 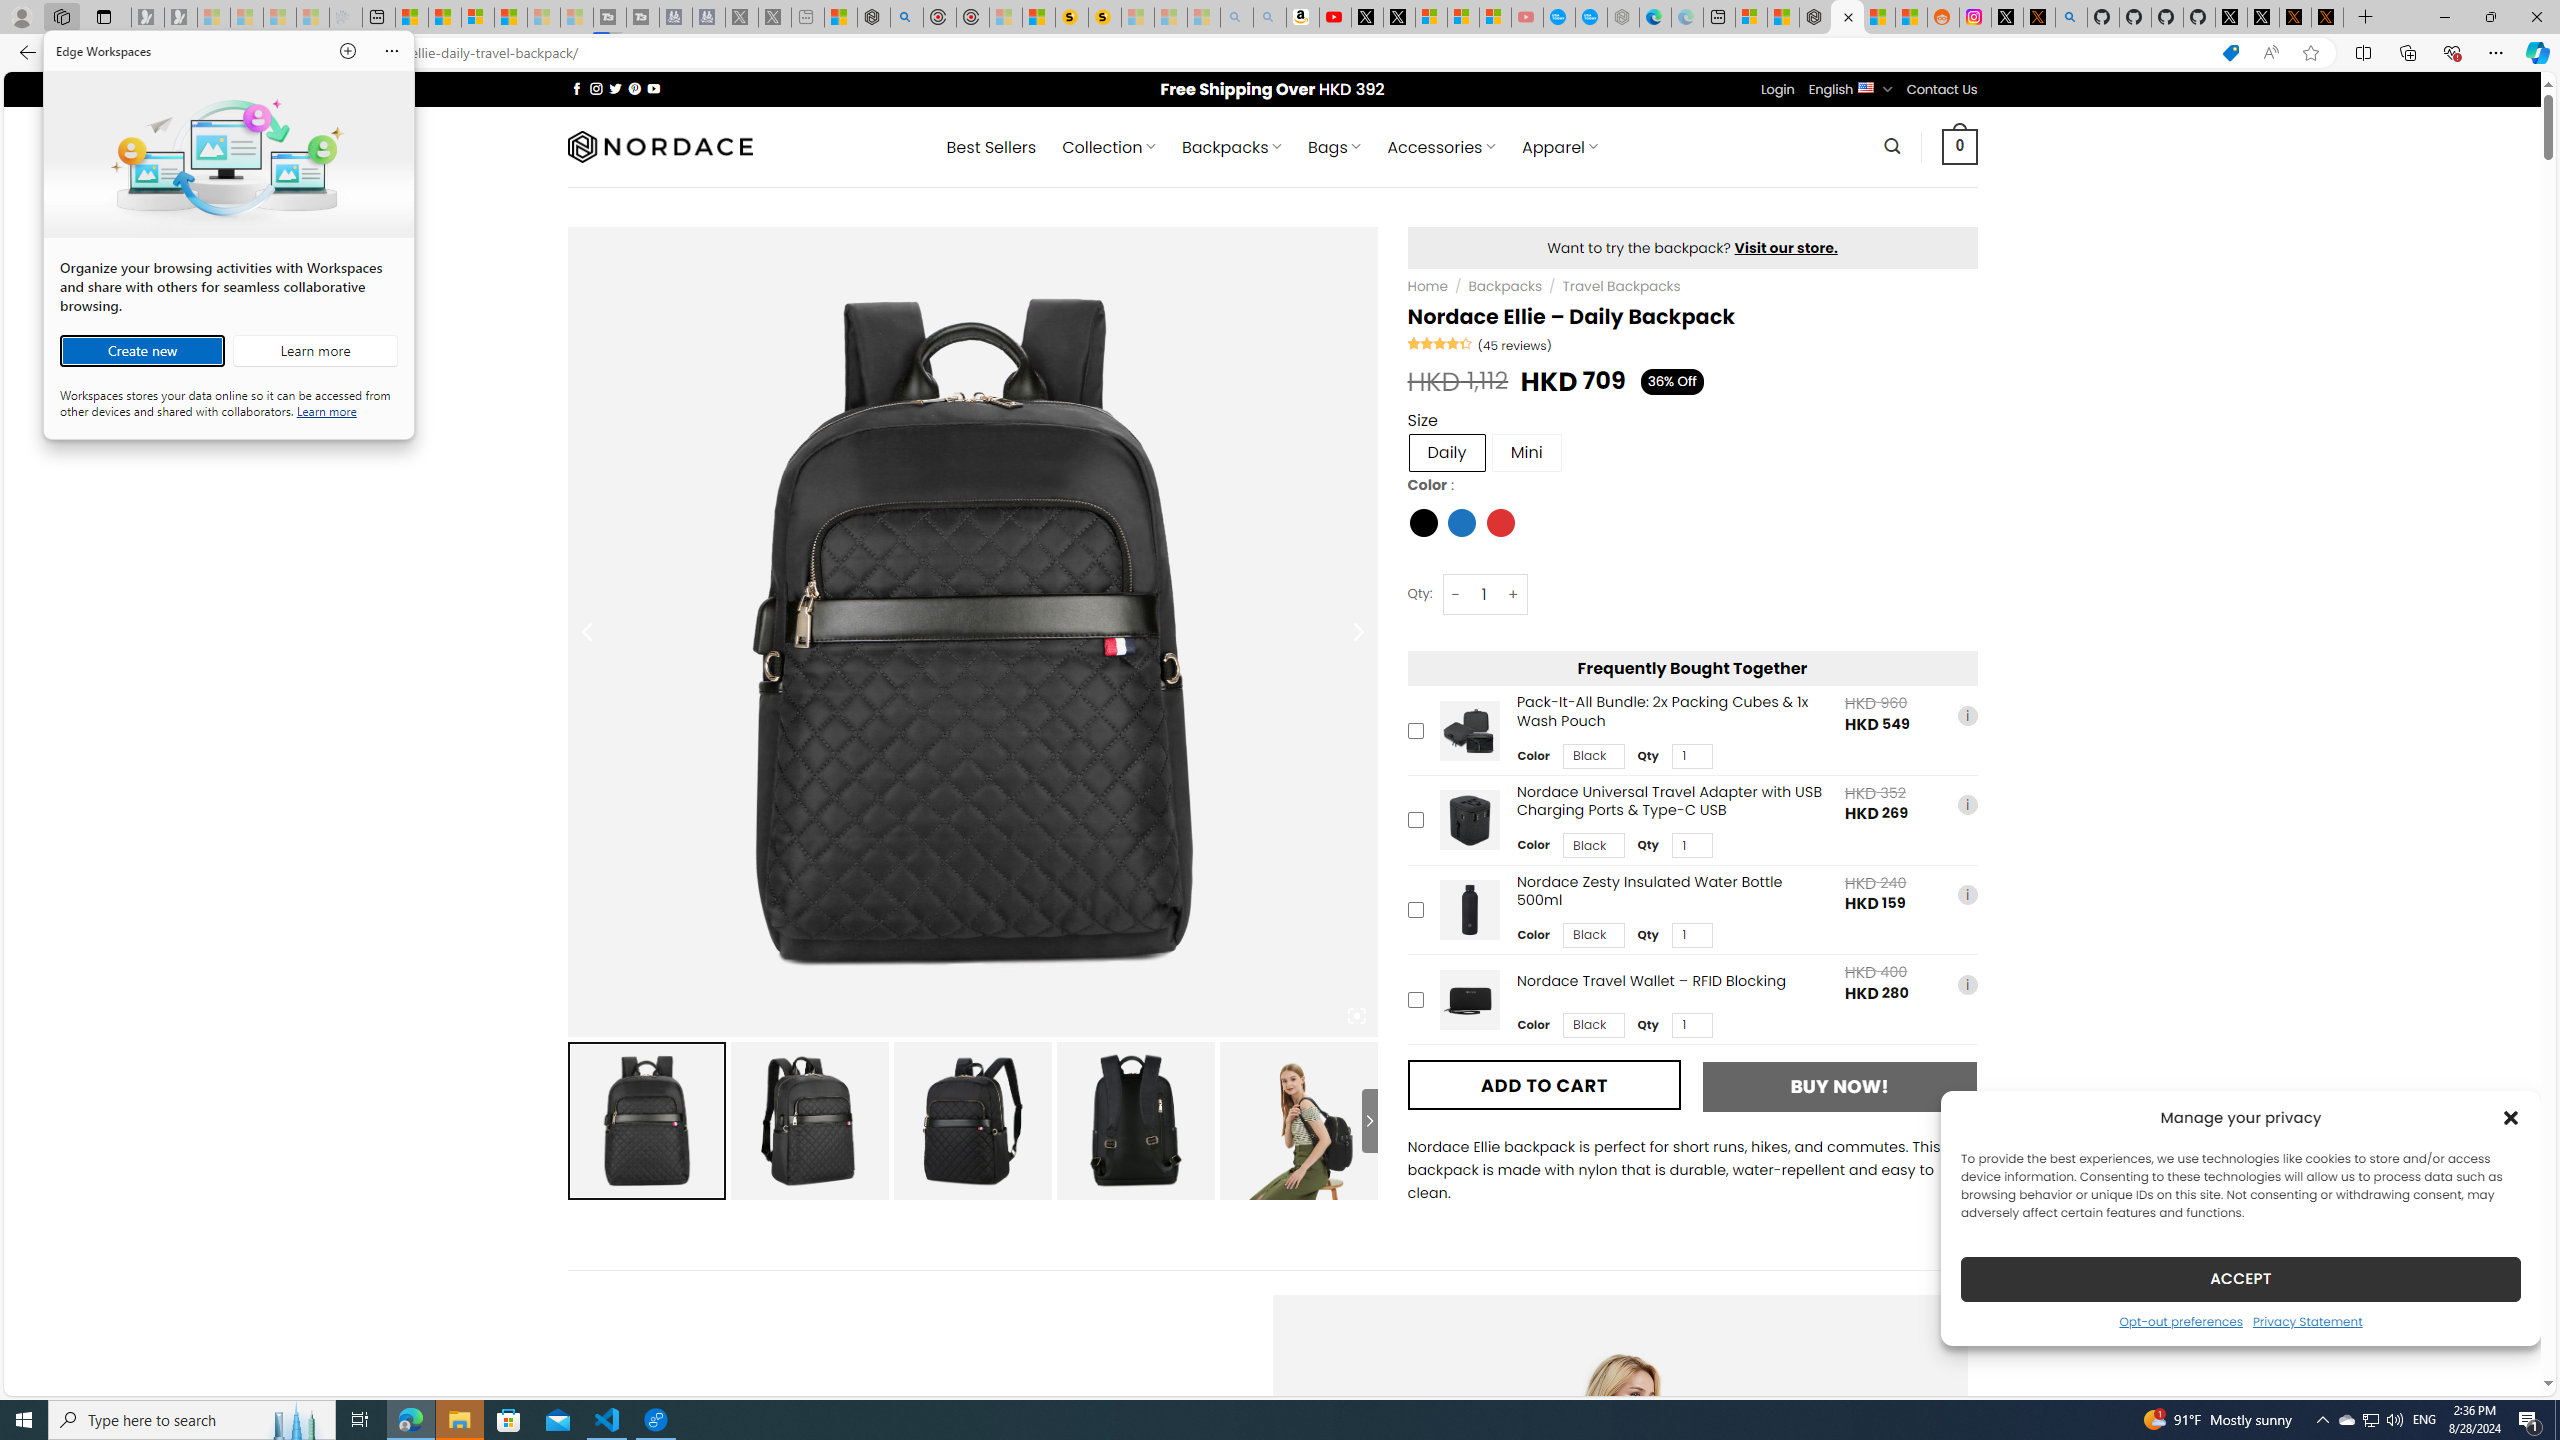 What do you see at coordinates (616, 88) in the screenshot?
I see ` Best Sellers` at bounding box center [616, 88].